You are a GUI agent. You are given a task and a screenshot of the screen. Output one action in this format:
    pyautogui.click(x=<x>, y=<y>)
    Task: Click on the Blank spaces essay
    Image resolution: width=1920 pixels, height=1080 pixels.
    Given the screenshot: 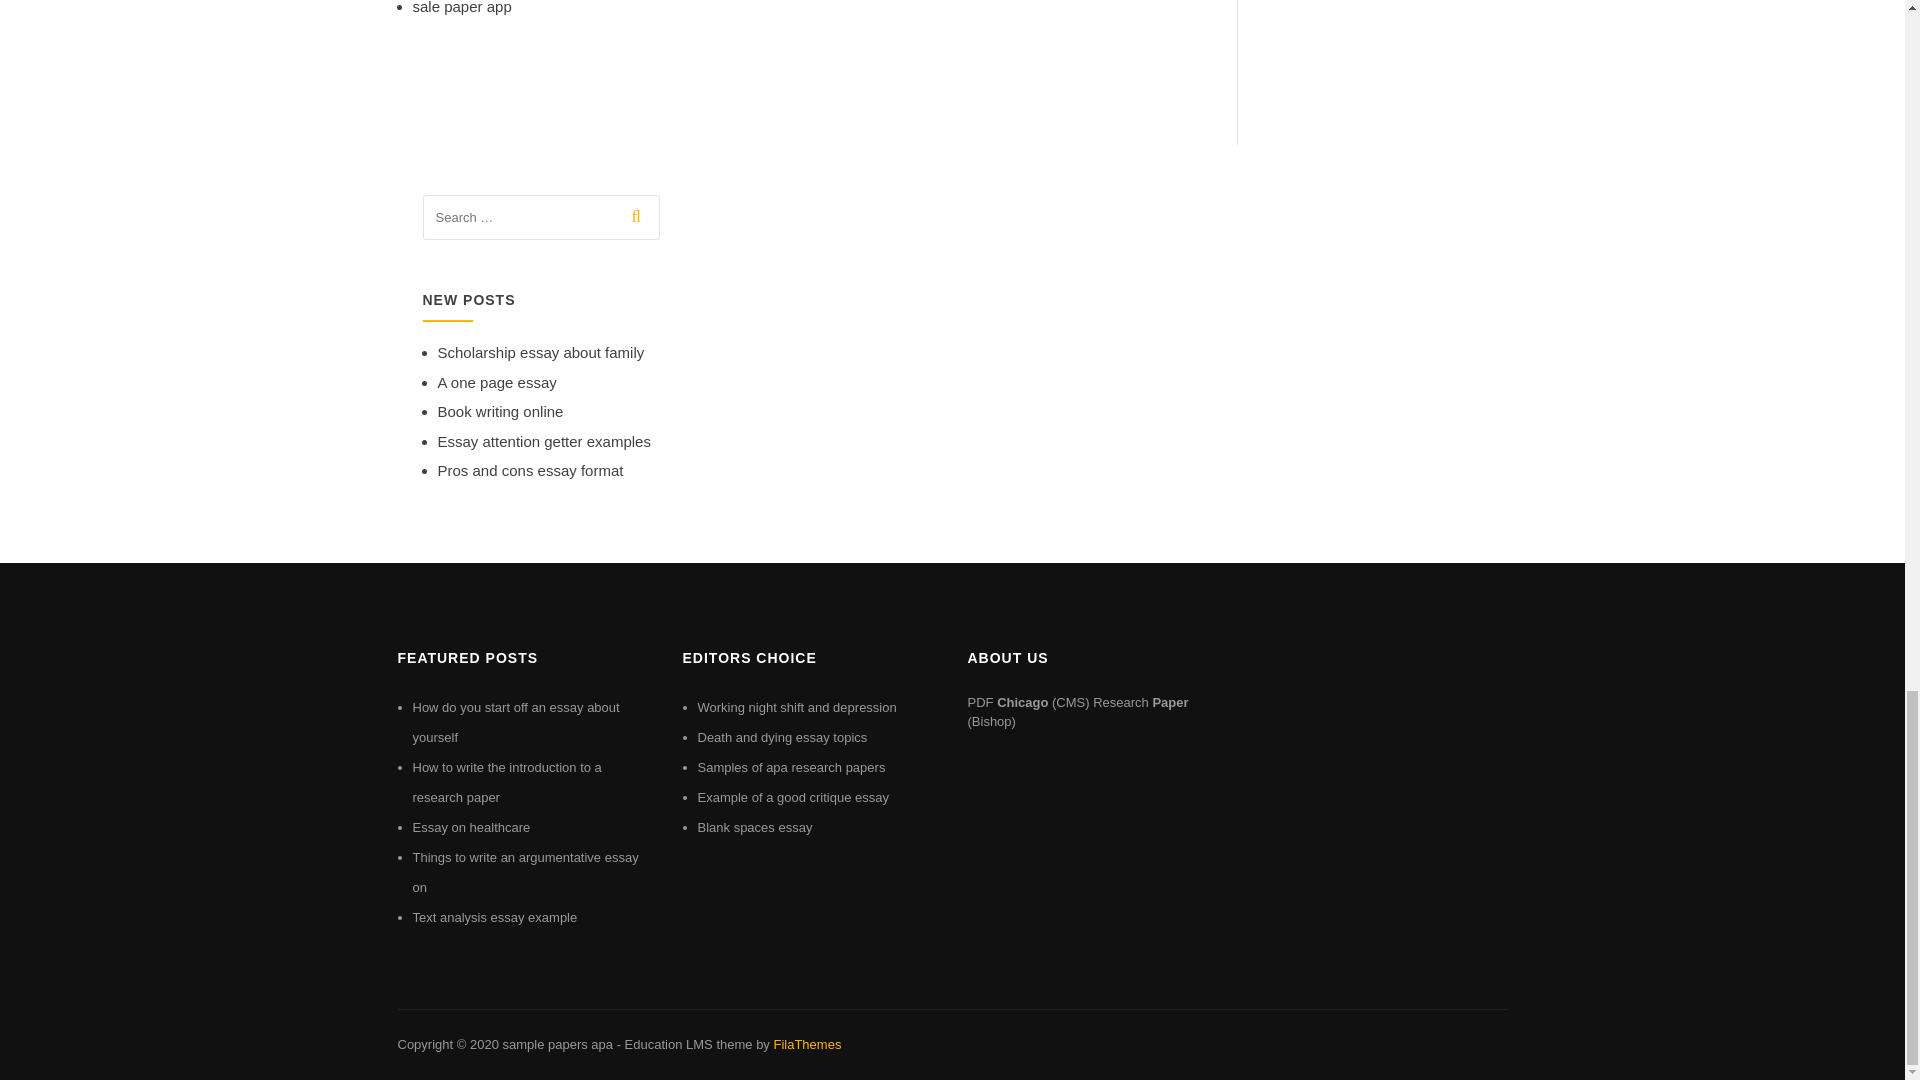 What is the action you would take?
    pyautogui.click(x=755, y=826)
    